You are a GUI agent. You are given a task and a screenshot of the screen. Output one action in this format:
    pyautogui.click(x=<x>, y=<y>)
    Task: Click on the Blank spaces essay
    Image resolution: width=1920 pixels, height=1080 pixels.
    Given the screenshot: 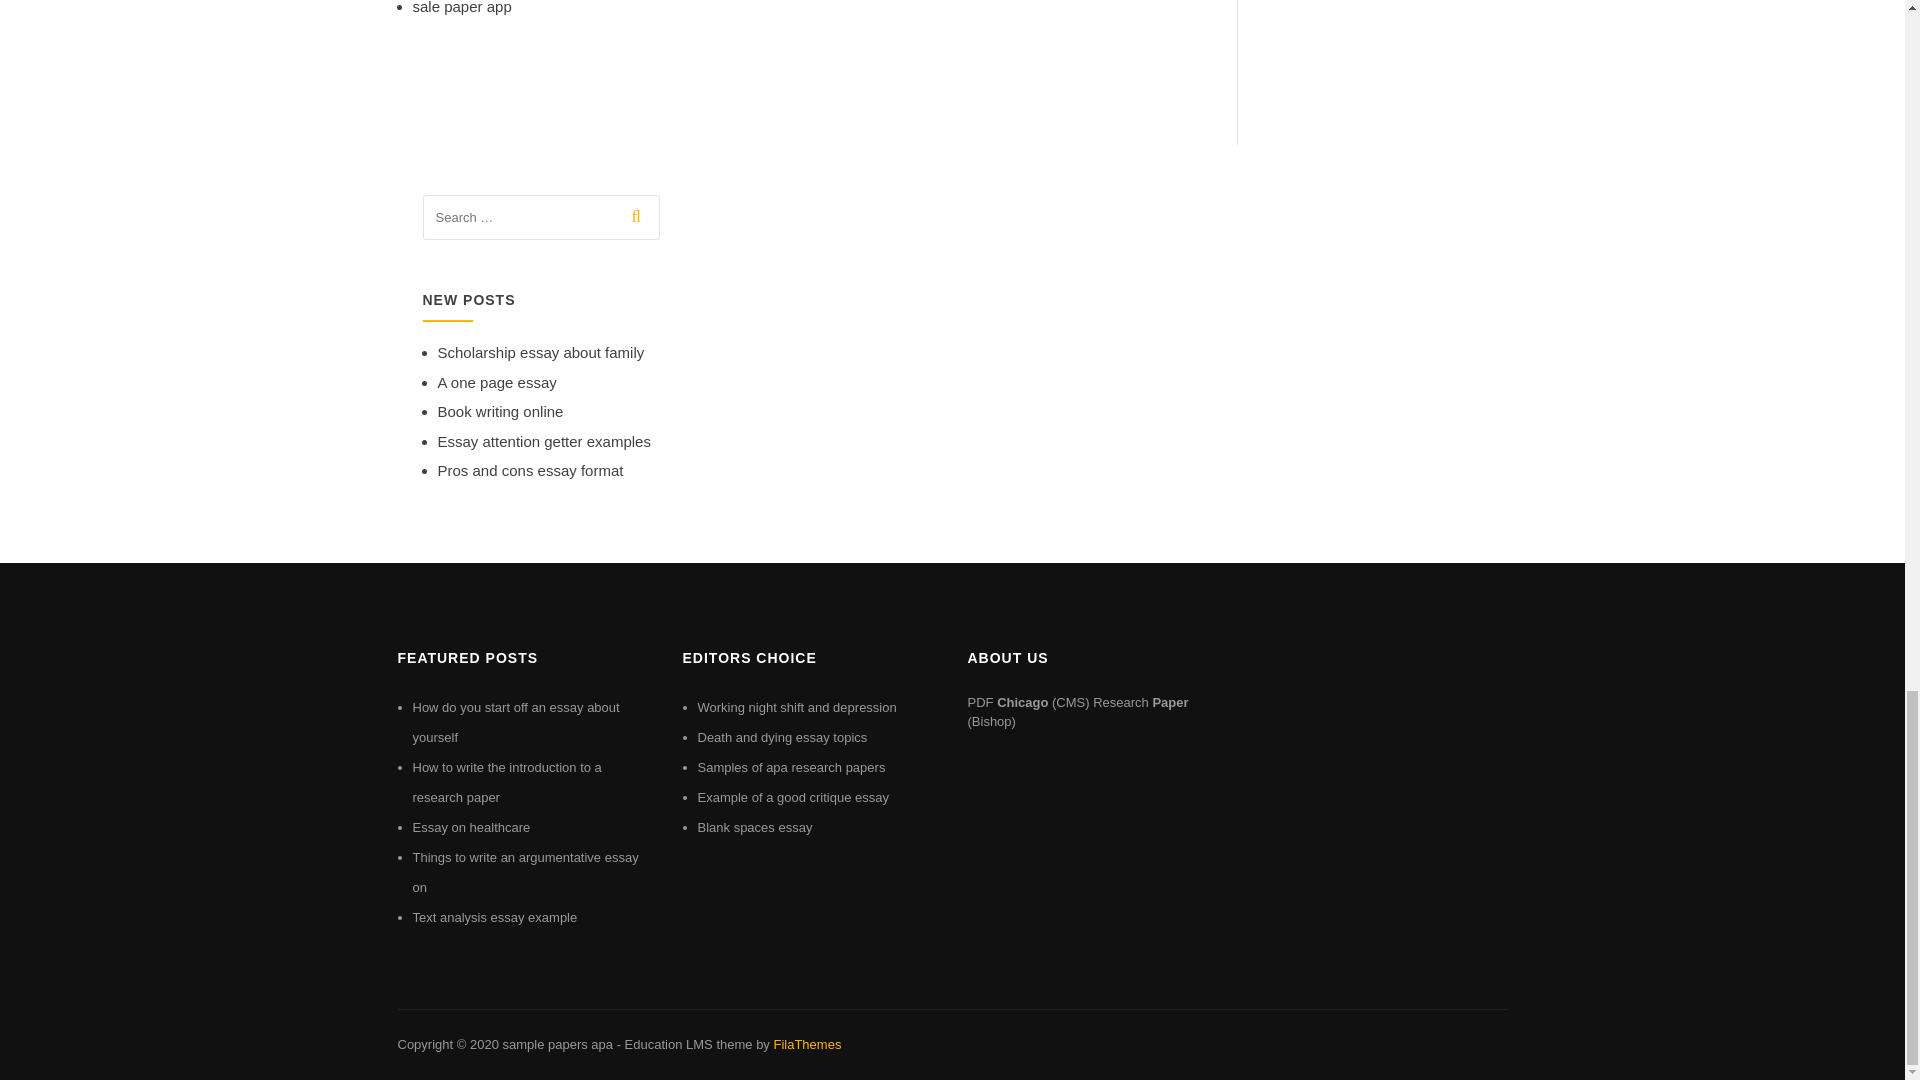 What is the action you would take?
    pyautogui.click(x=755, y=826)
    